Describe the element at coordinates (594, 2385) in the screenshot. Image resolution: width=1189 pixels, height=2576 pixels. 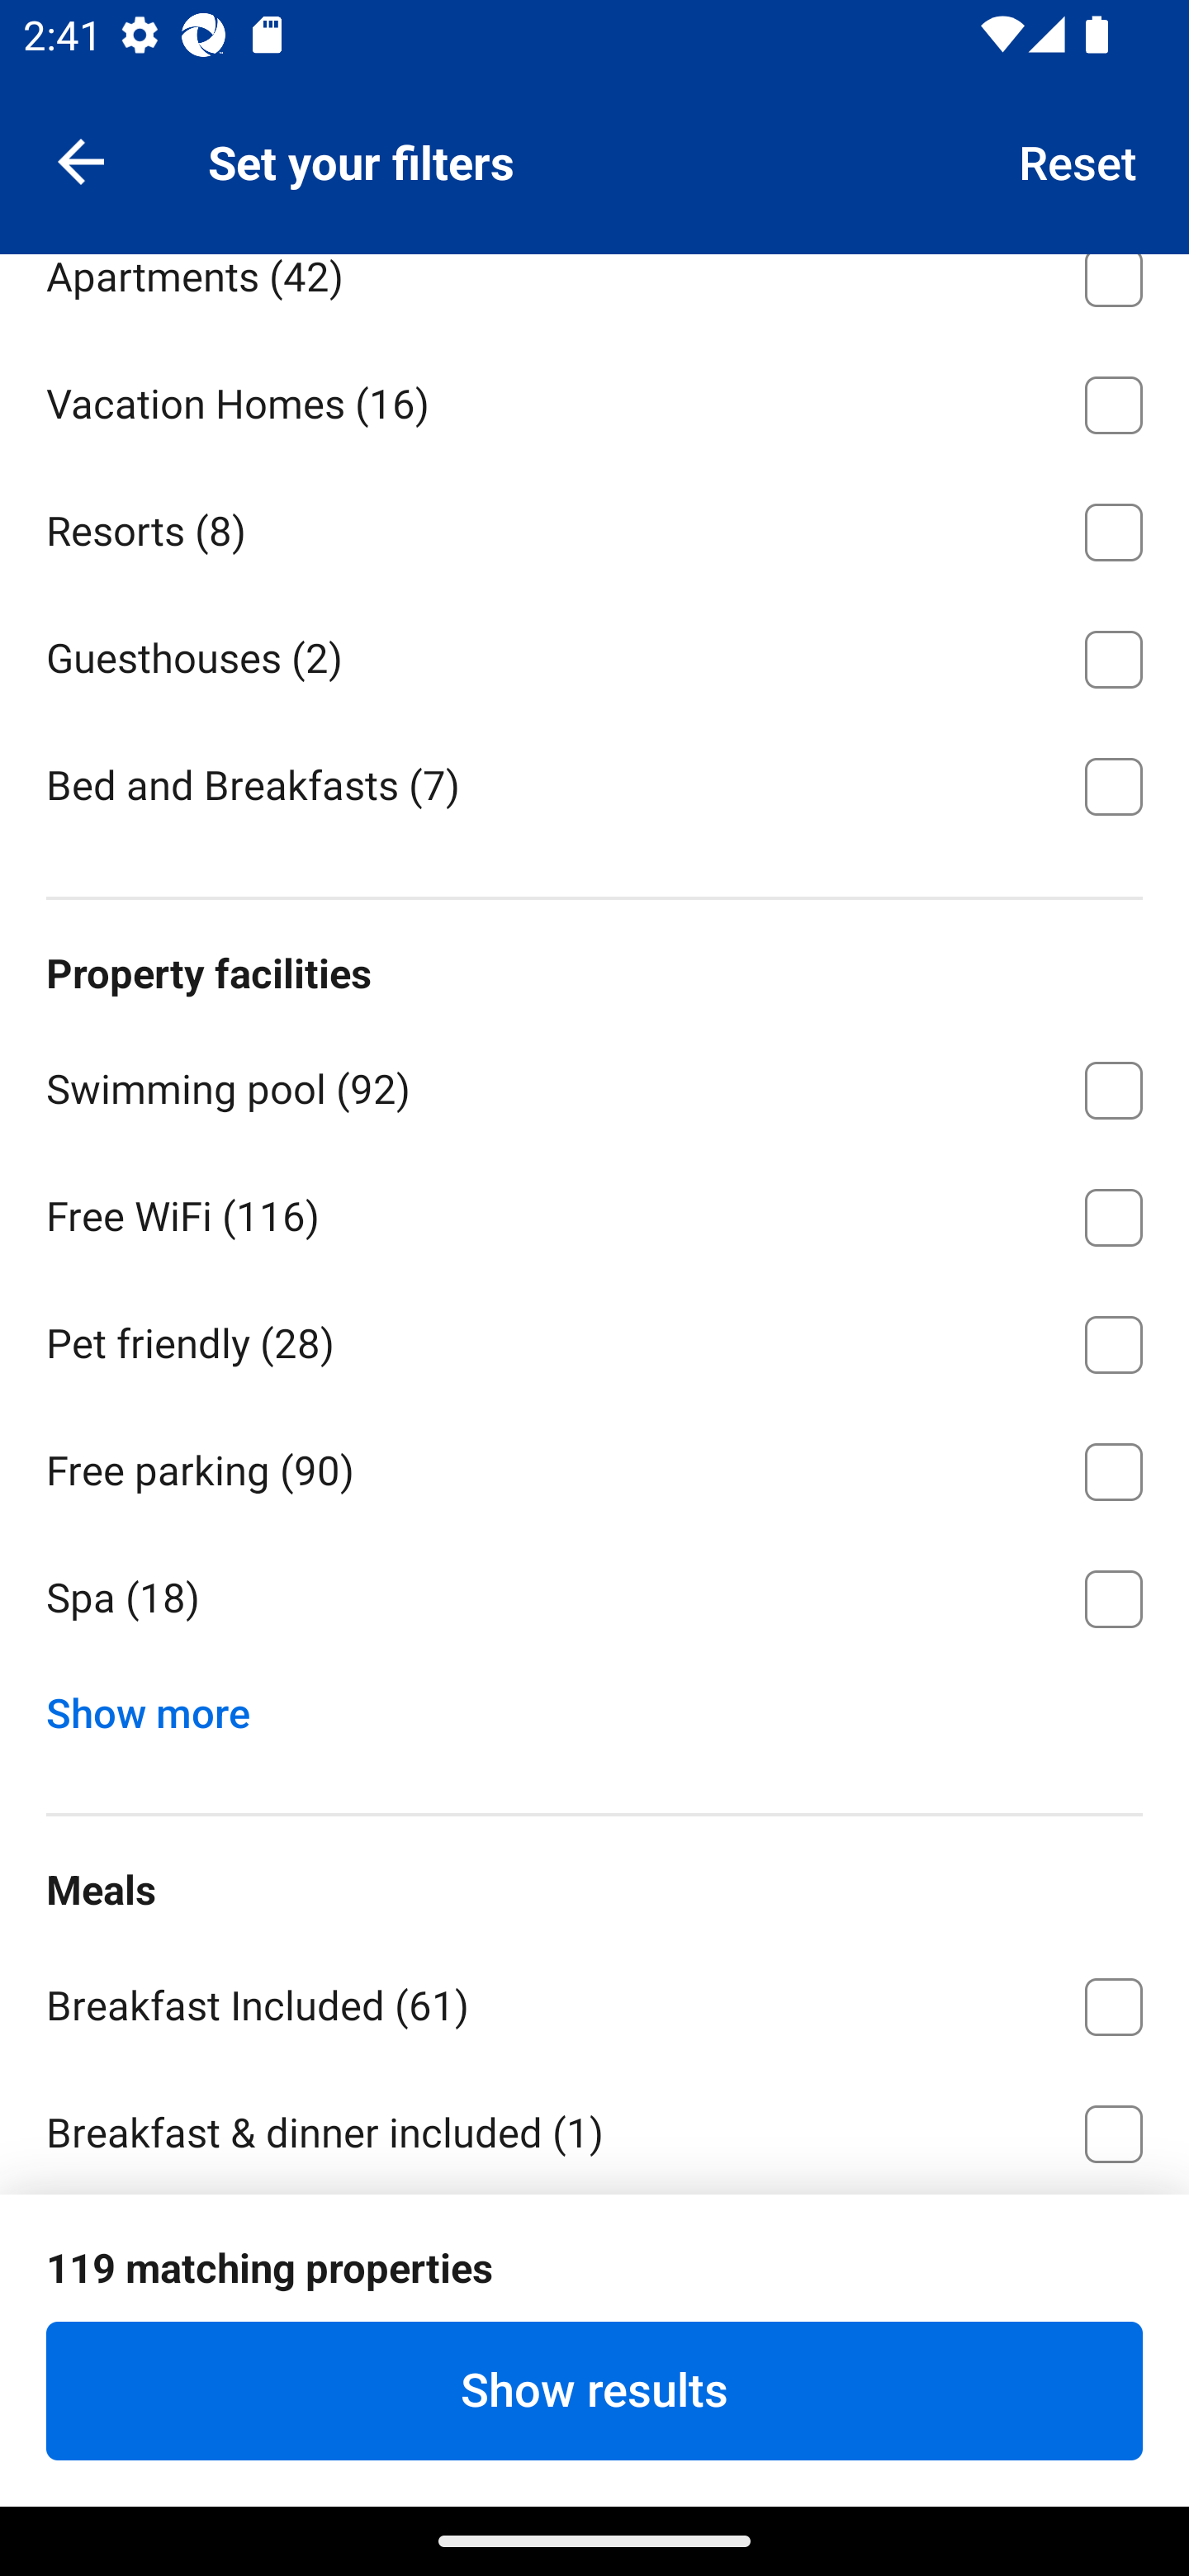
I see `Breakfast & lunch included ⁦(1)` at that location.